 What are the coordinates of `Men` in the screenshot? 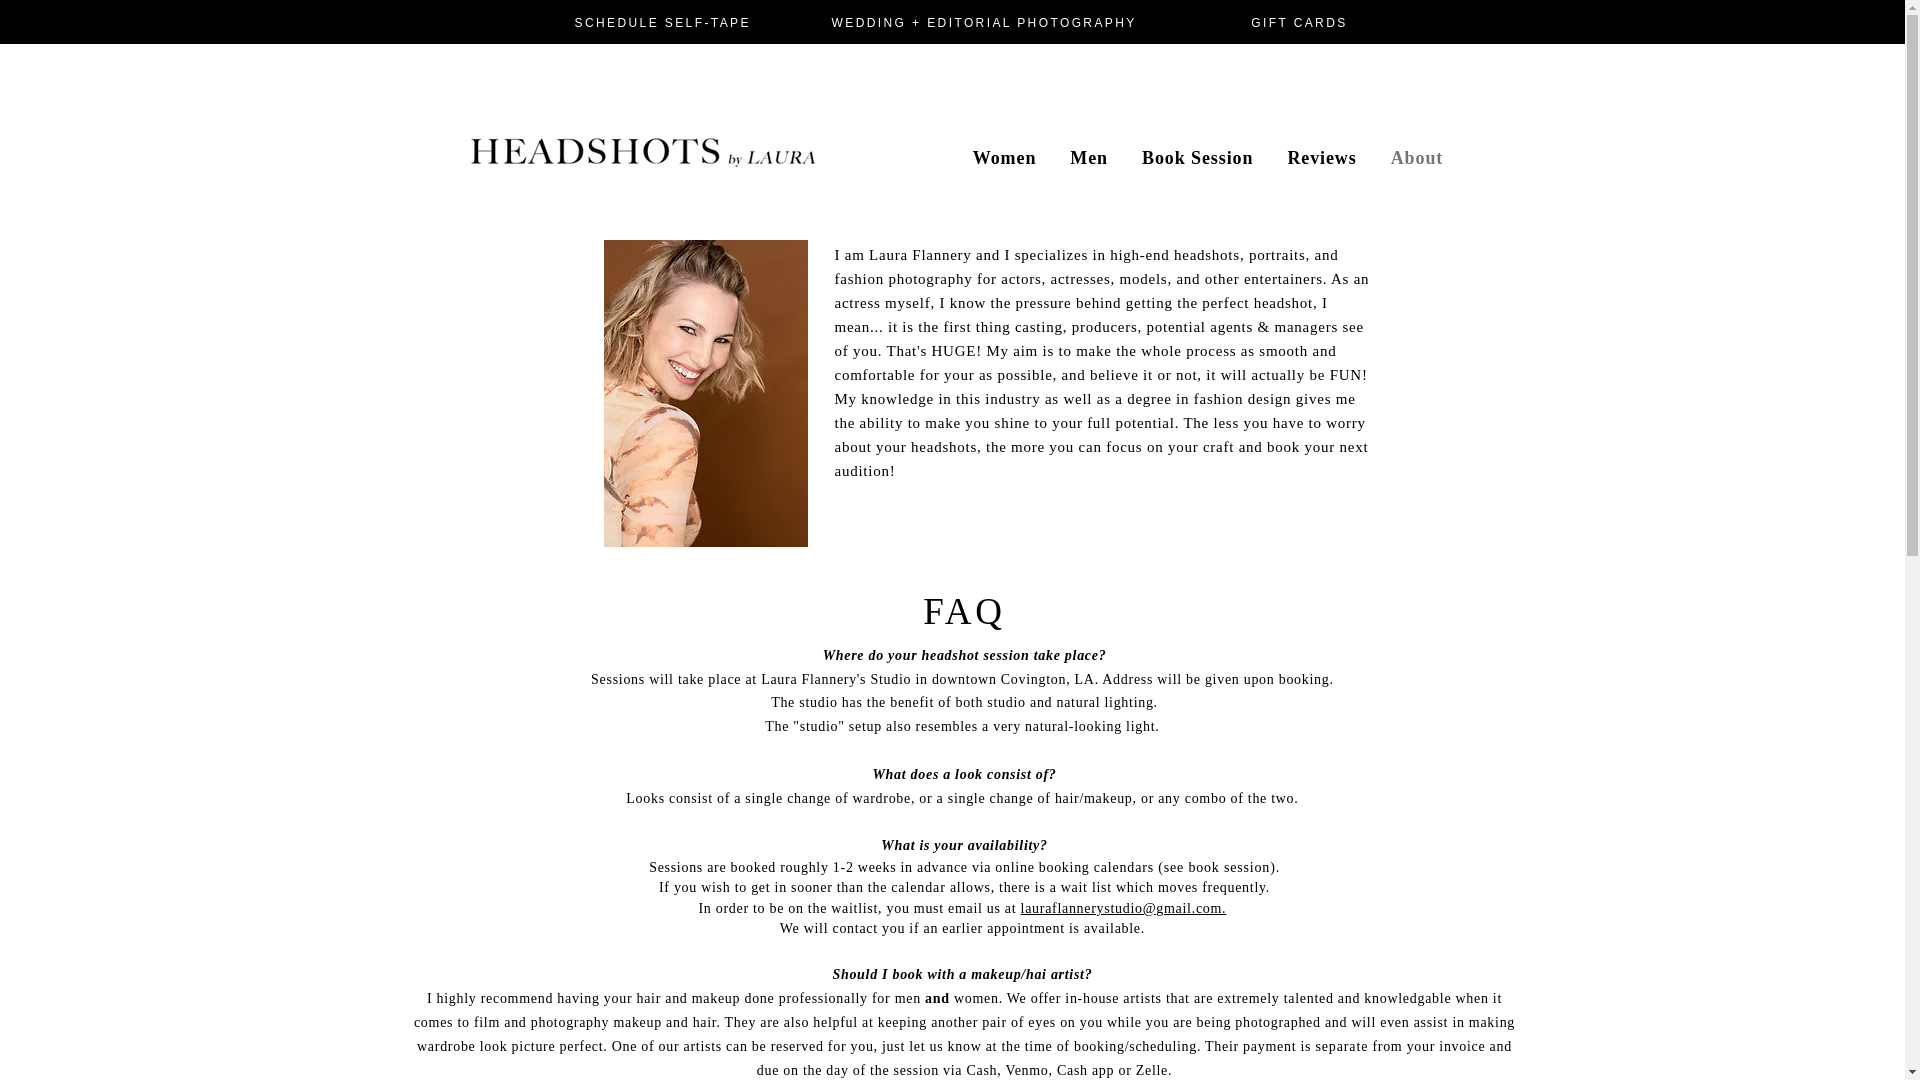 It's located at (1089, 158).